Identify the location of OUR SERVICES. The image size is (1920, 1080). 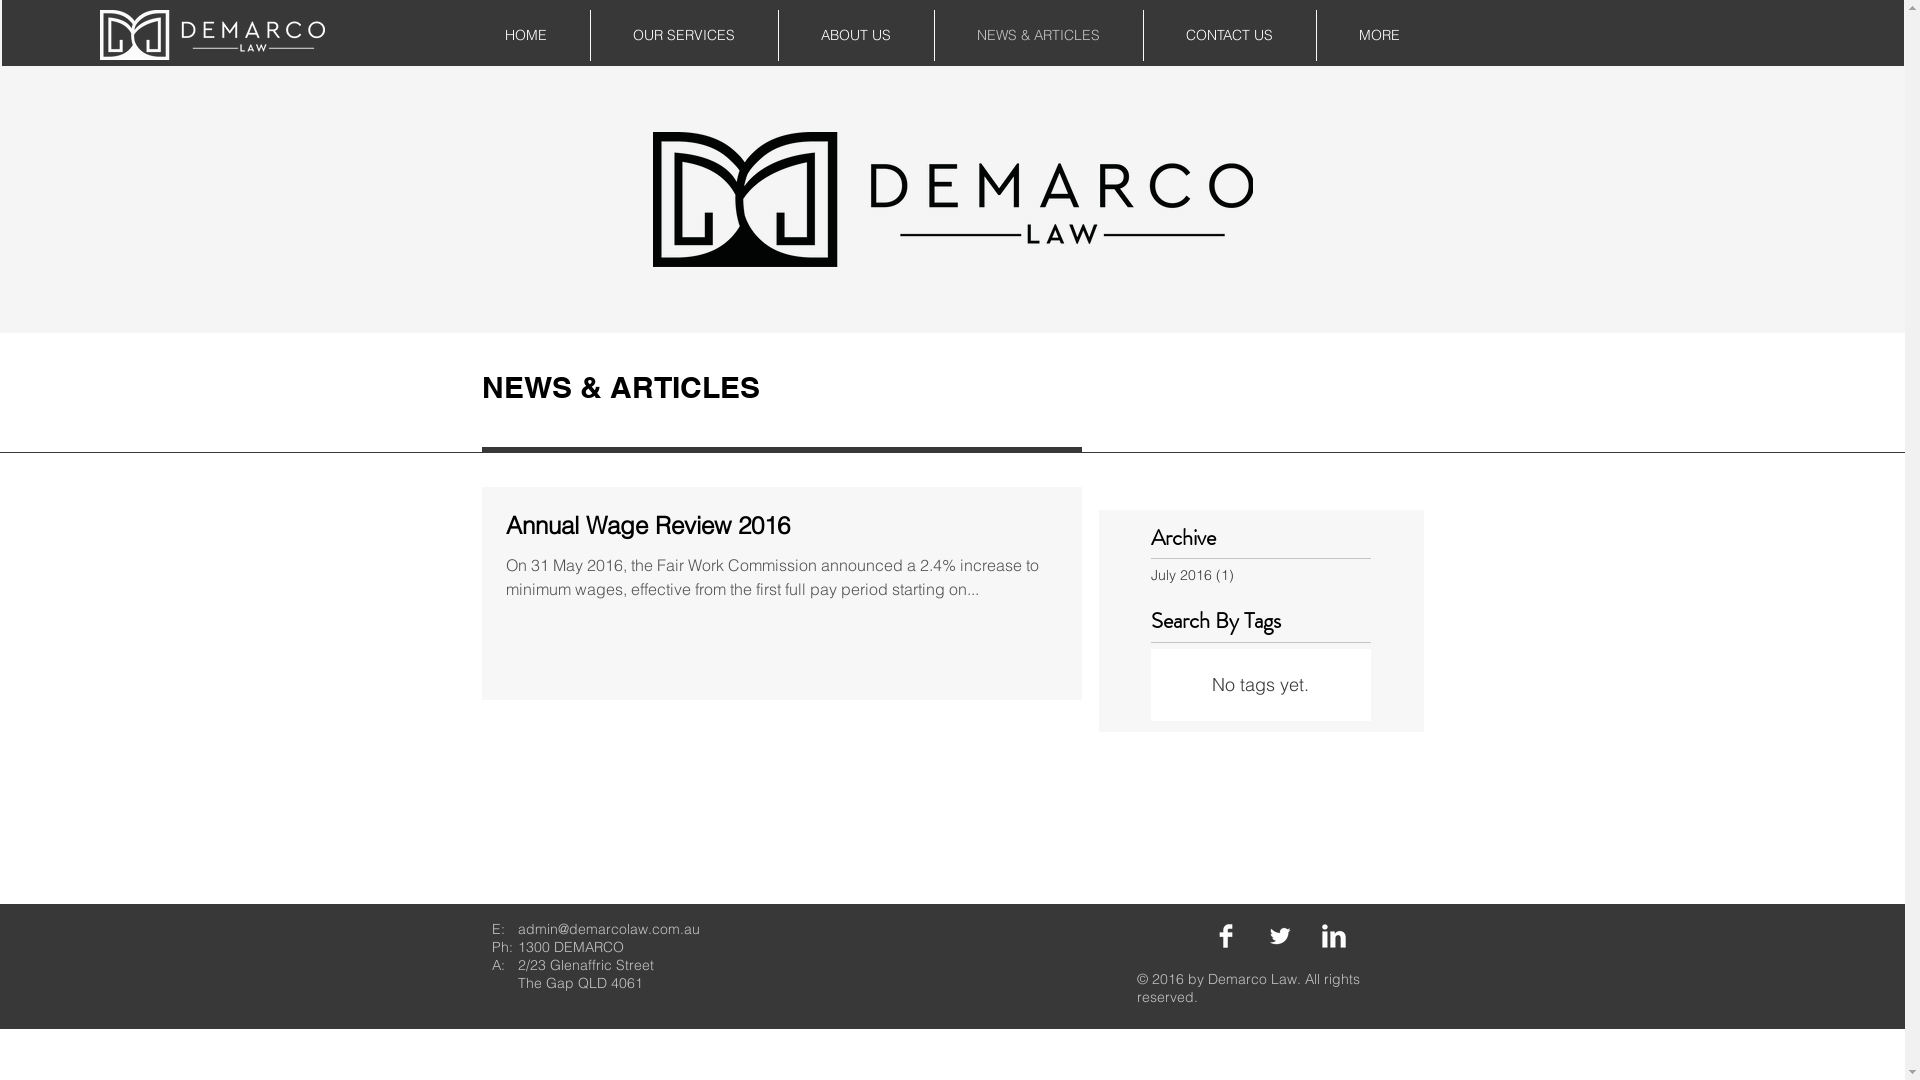
(684, 36).